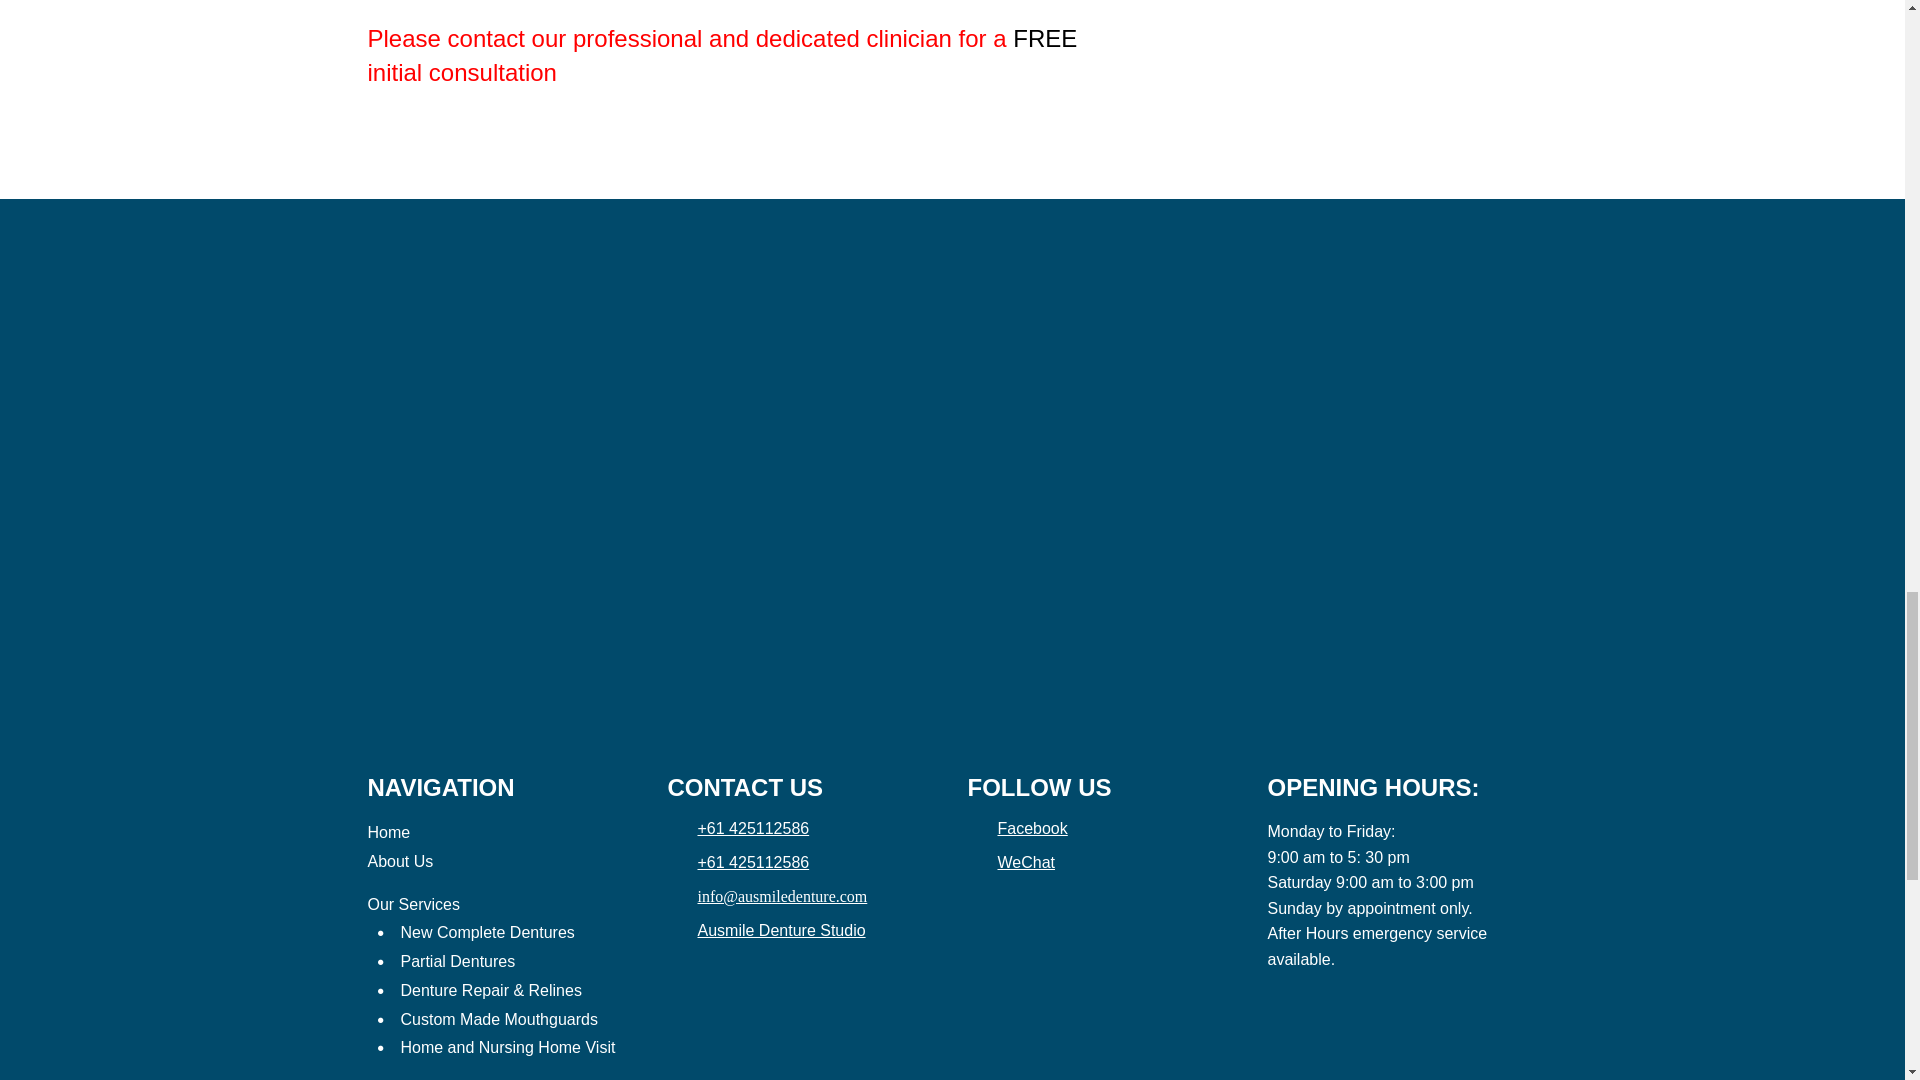 The height and width of the screenshot is (1080, 1920). Describe the element at coordinates (1017, 828) in the screenshot. I see `Facebook` at that location.